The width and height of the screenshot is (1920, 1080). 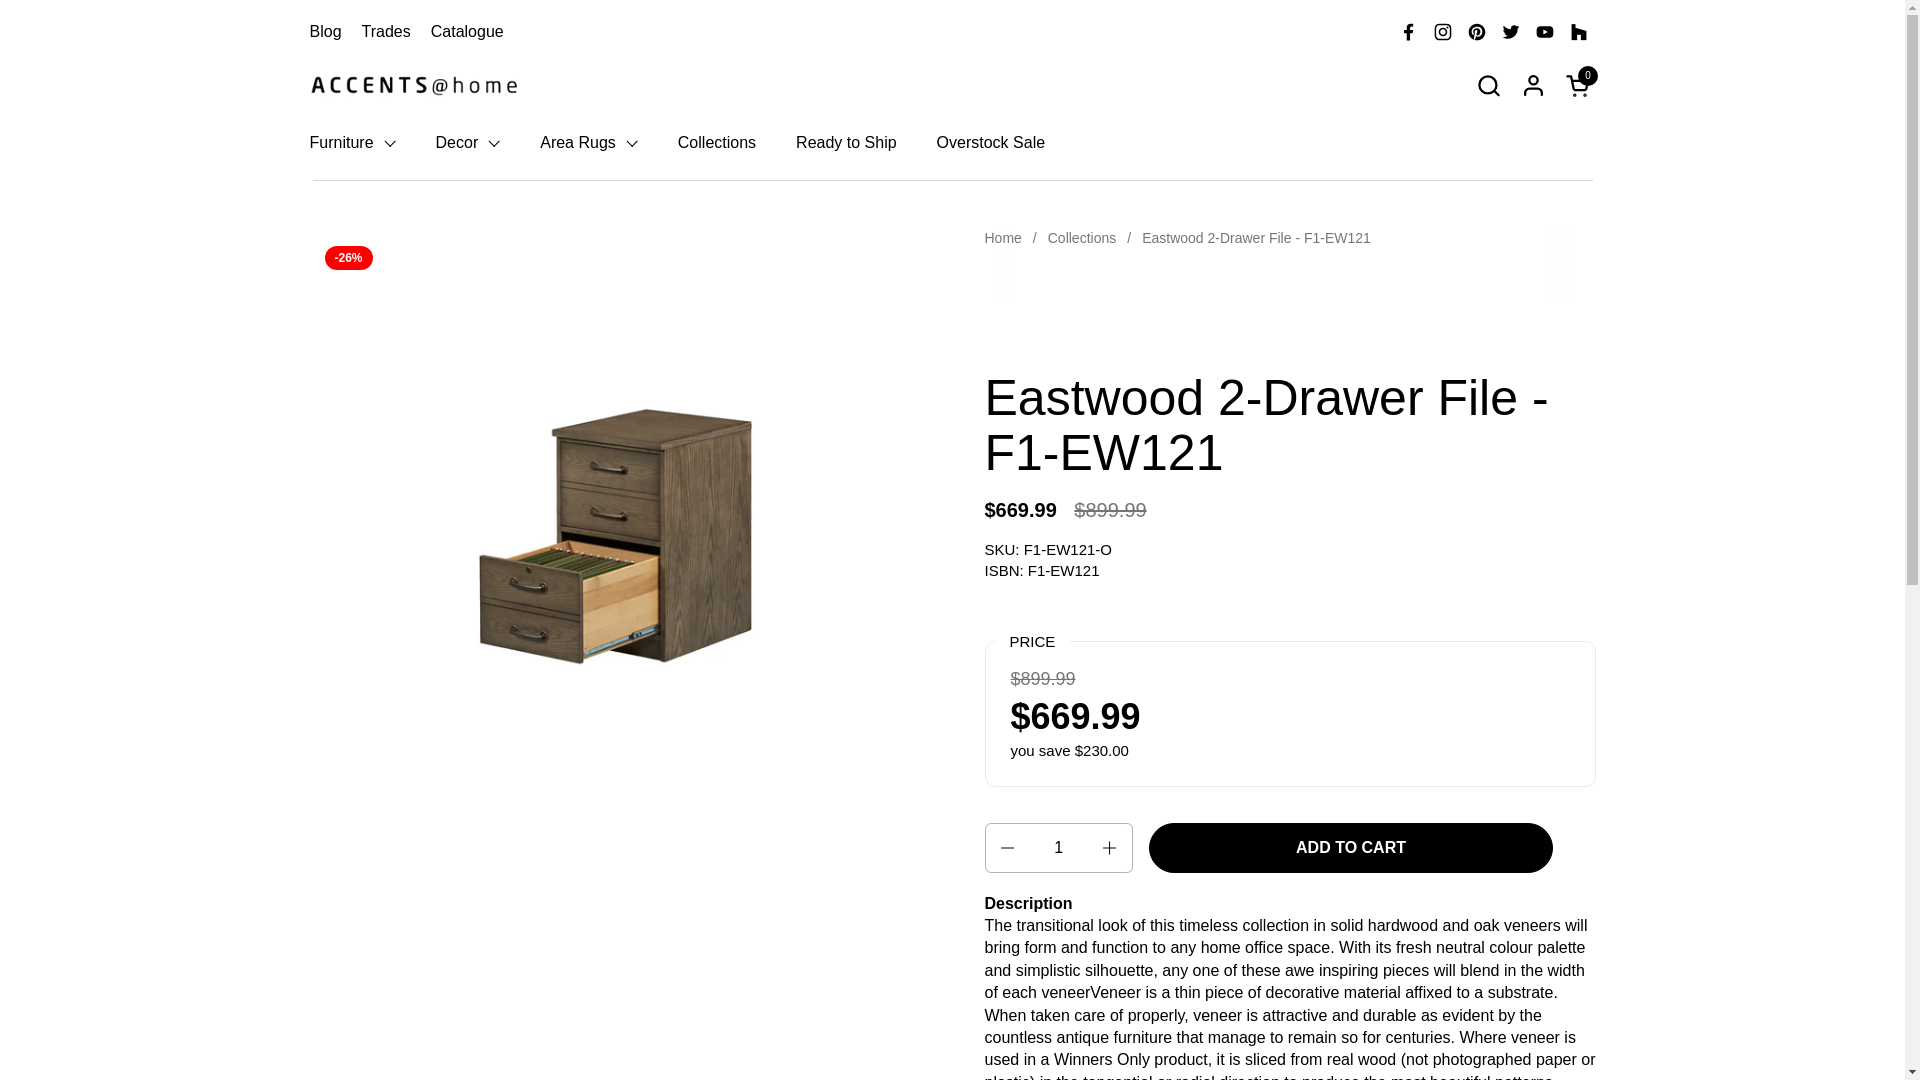 What do you see at coordinates (1409, 32) in the screenshot?
I see `Facebook` at bounding box center [1409, 32].